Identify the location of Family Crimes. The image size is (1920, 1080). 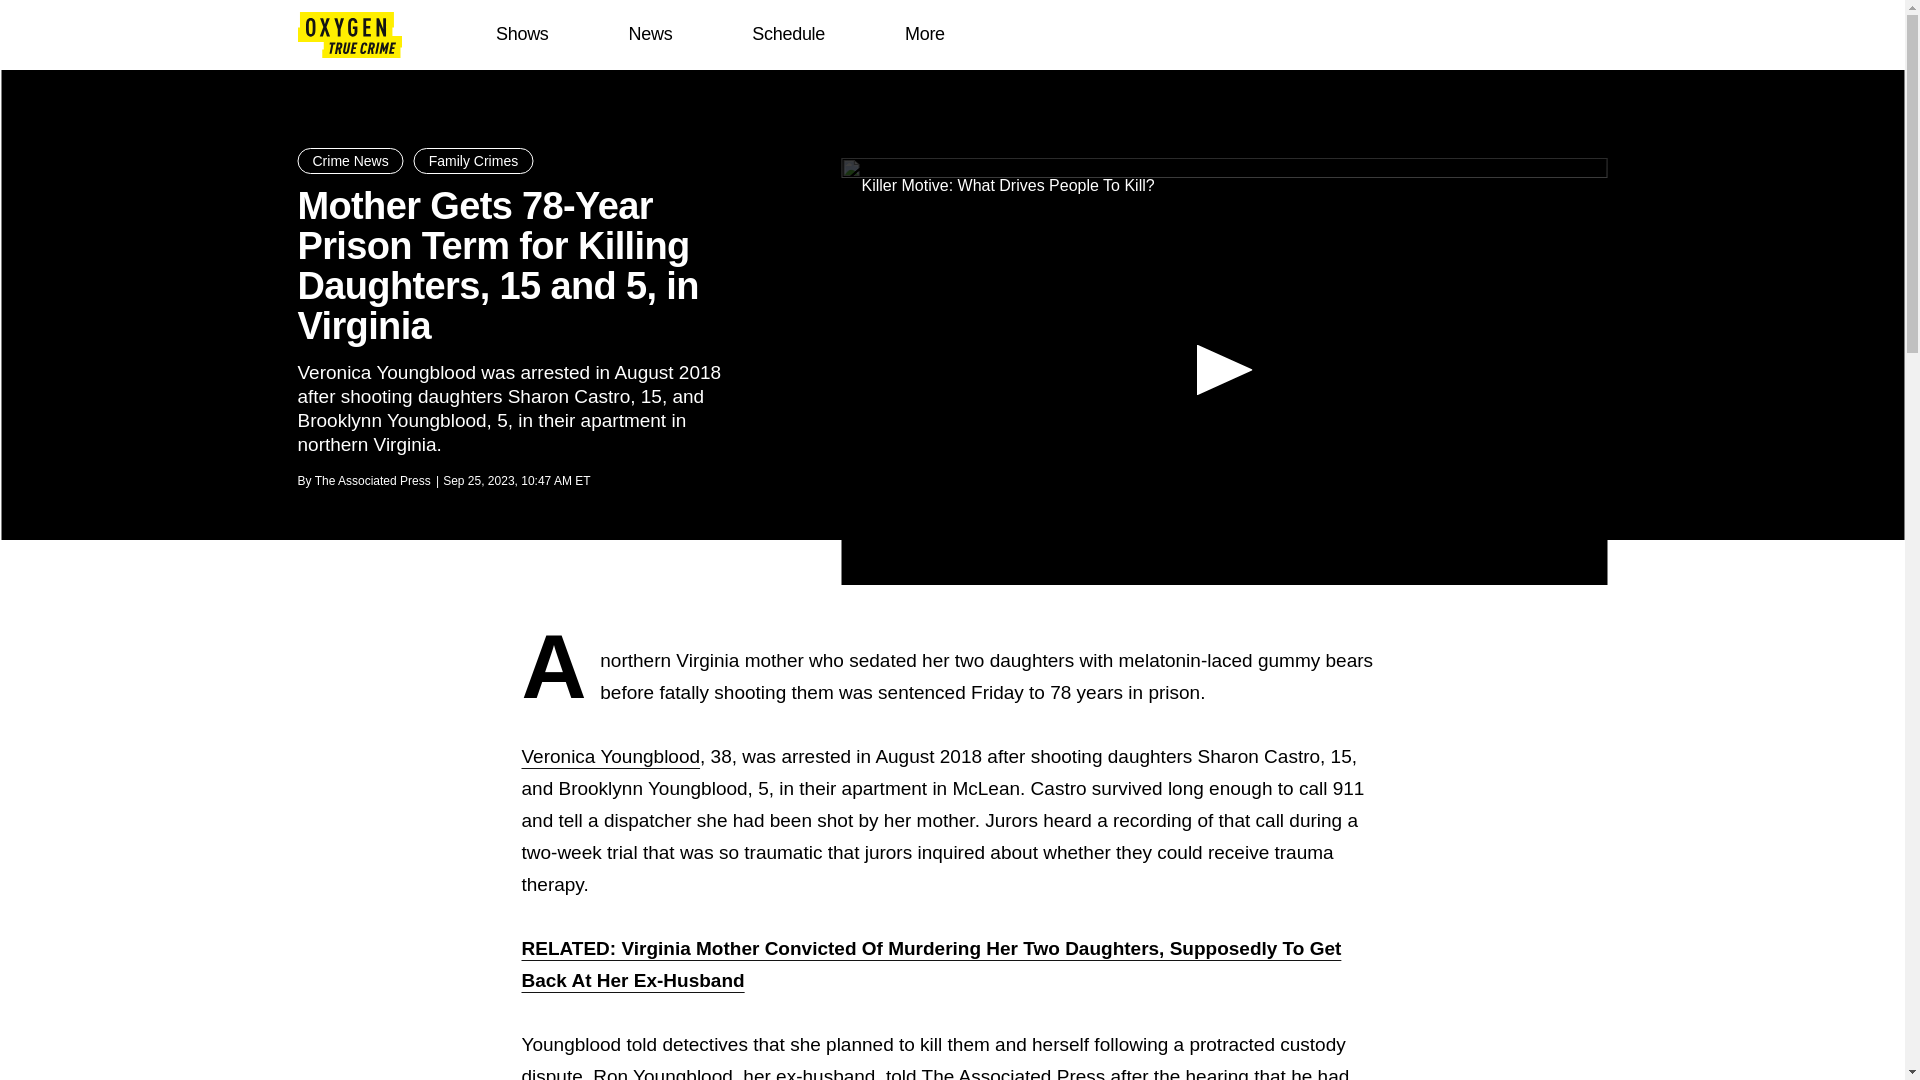
(474, 160).